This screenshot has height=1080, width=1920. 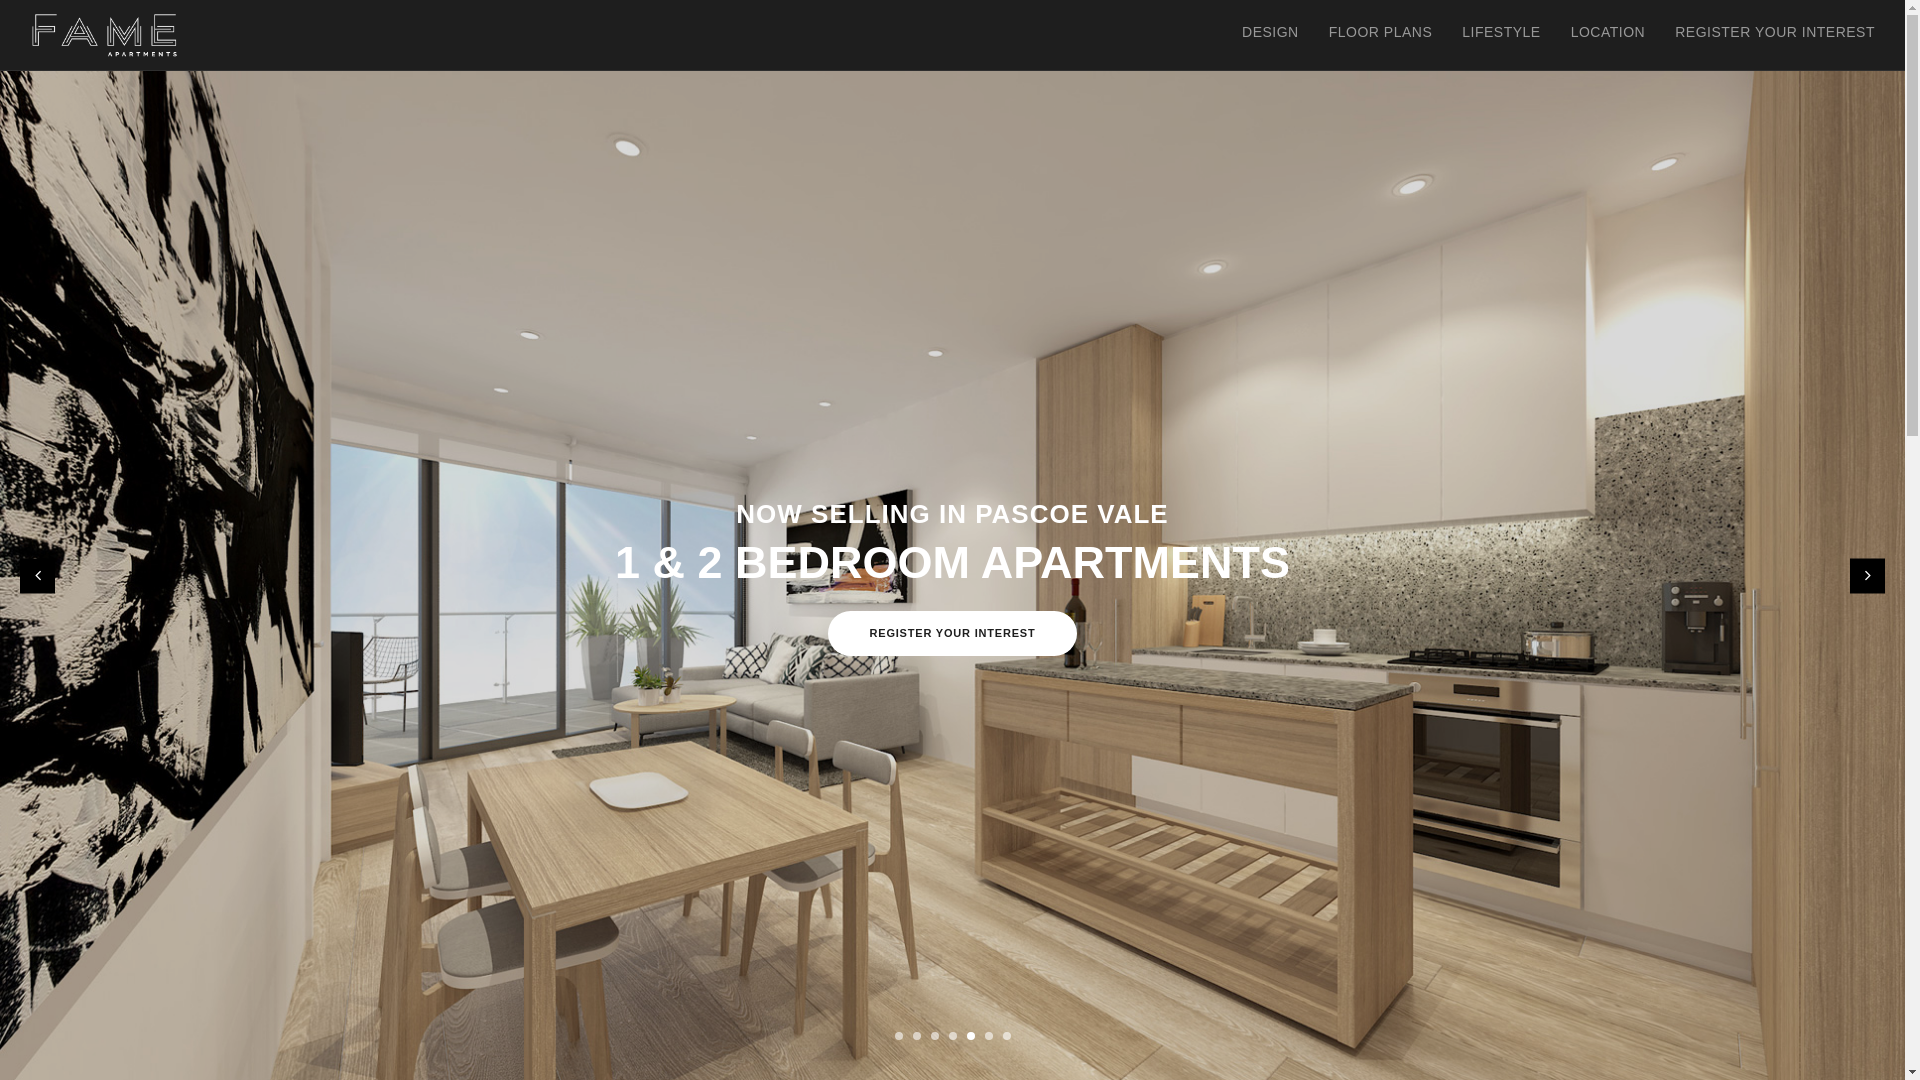 What do you see at coordinates (1381, 32) in the screenshot?
I see `FLOOR PLANS` at bounding box center [1381, 32].